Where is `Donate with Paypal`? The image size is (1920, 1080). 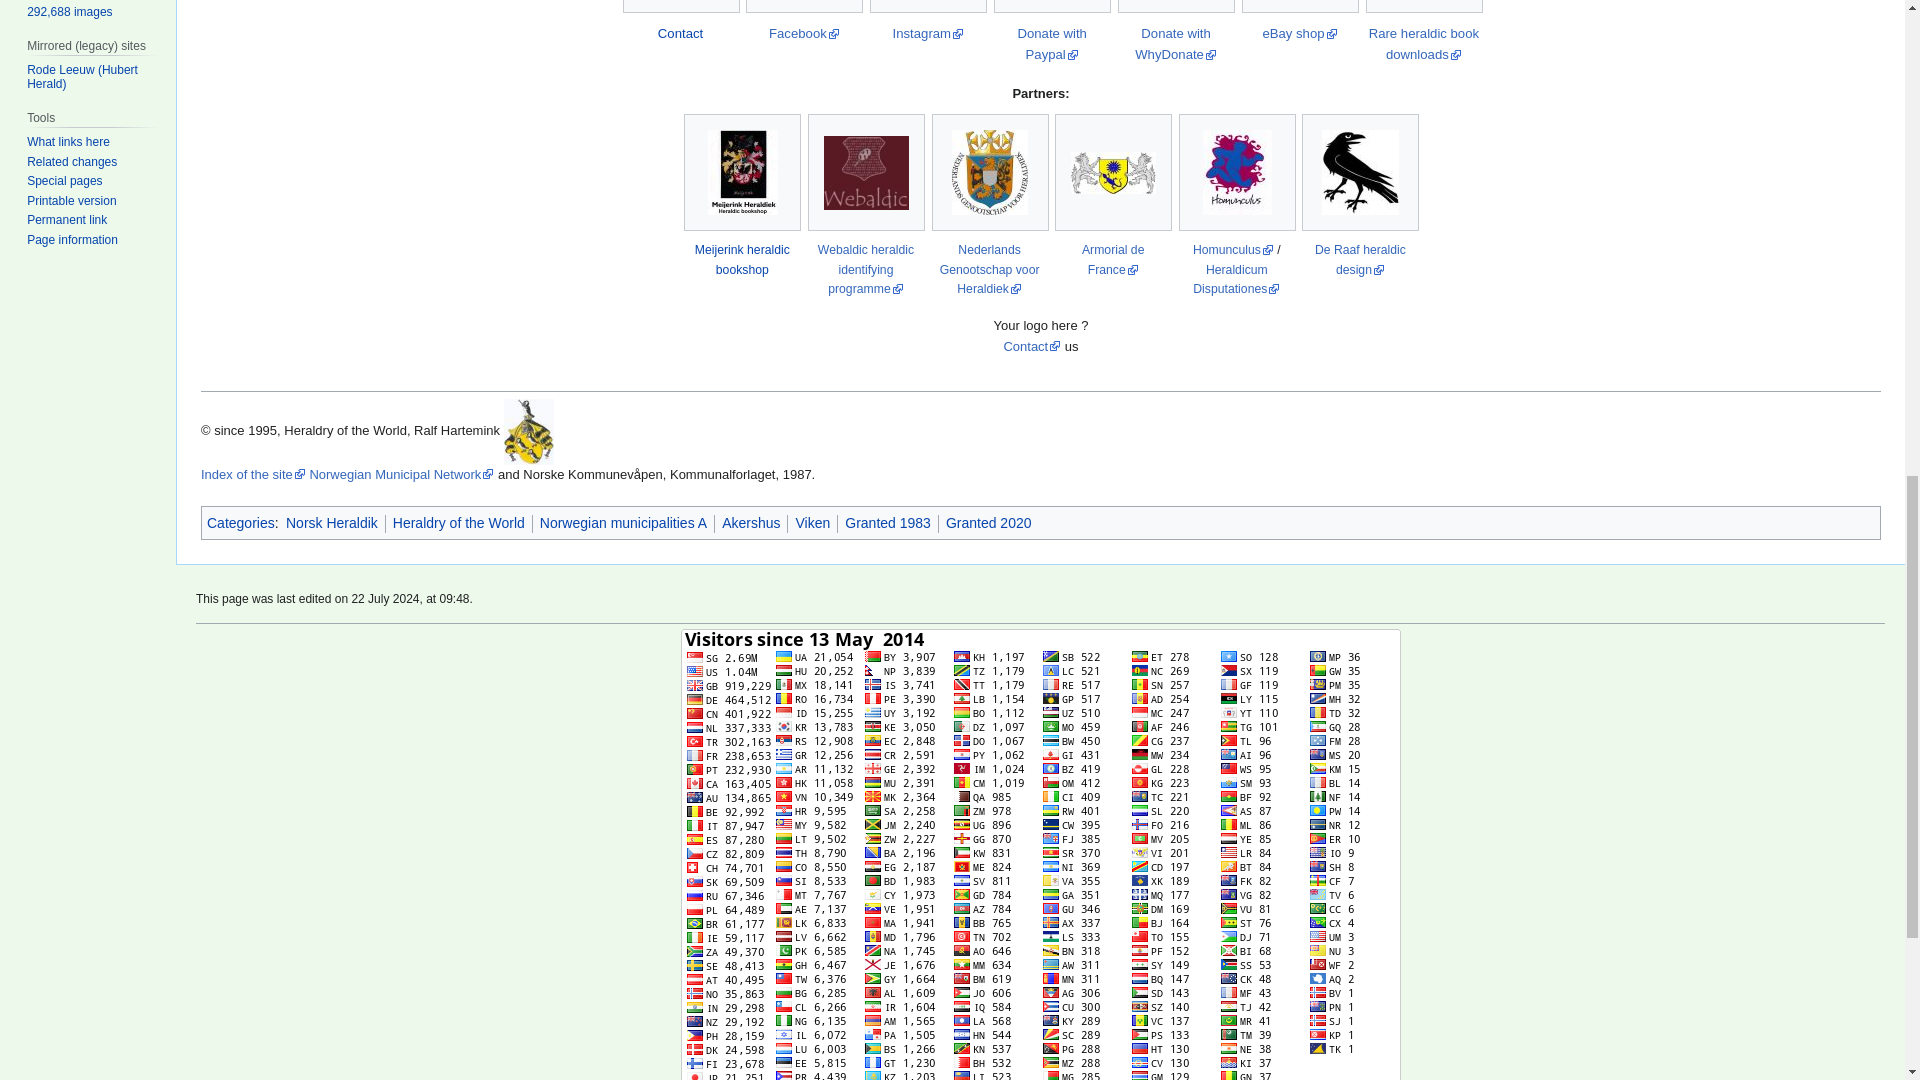
Donate with Paypal is located at coordinates (1052, 43).